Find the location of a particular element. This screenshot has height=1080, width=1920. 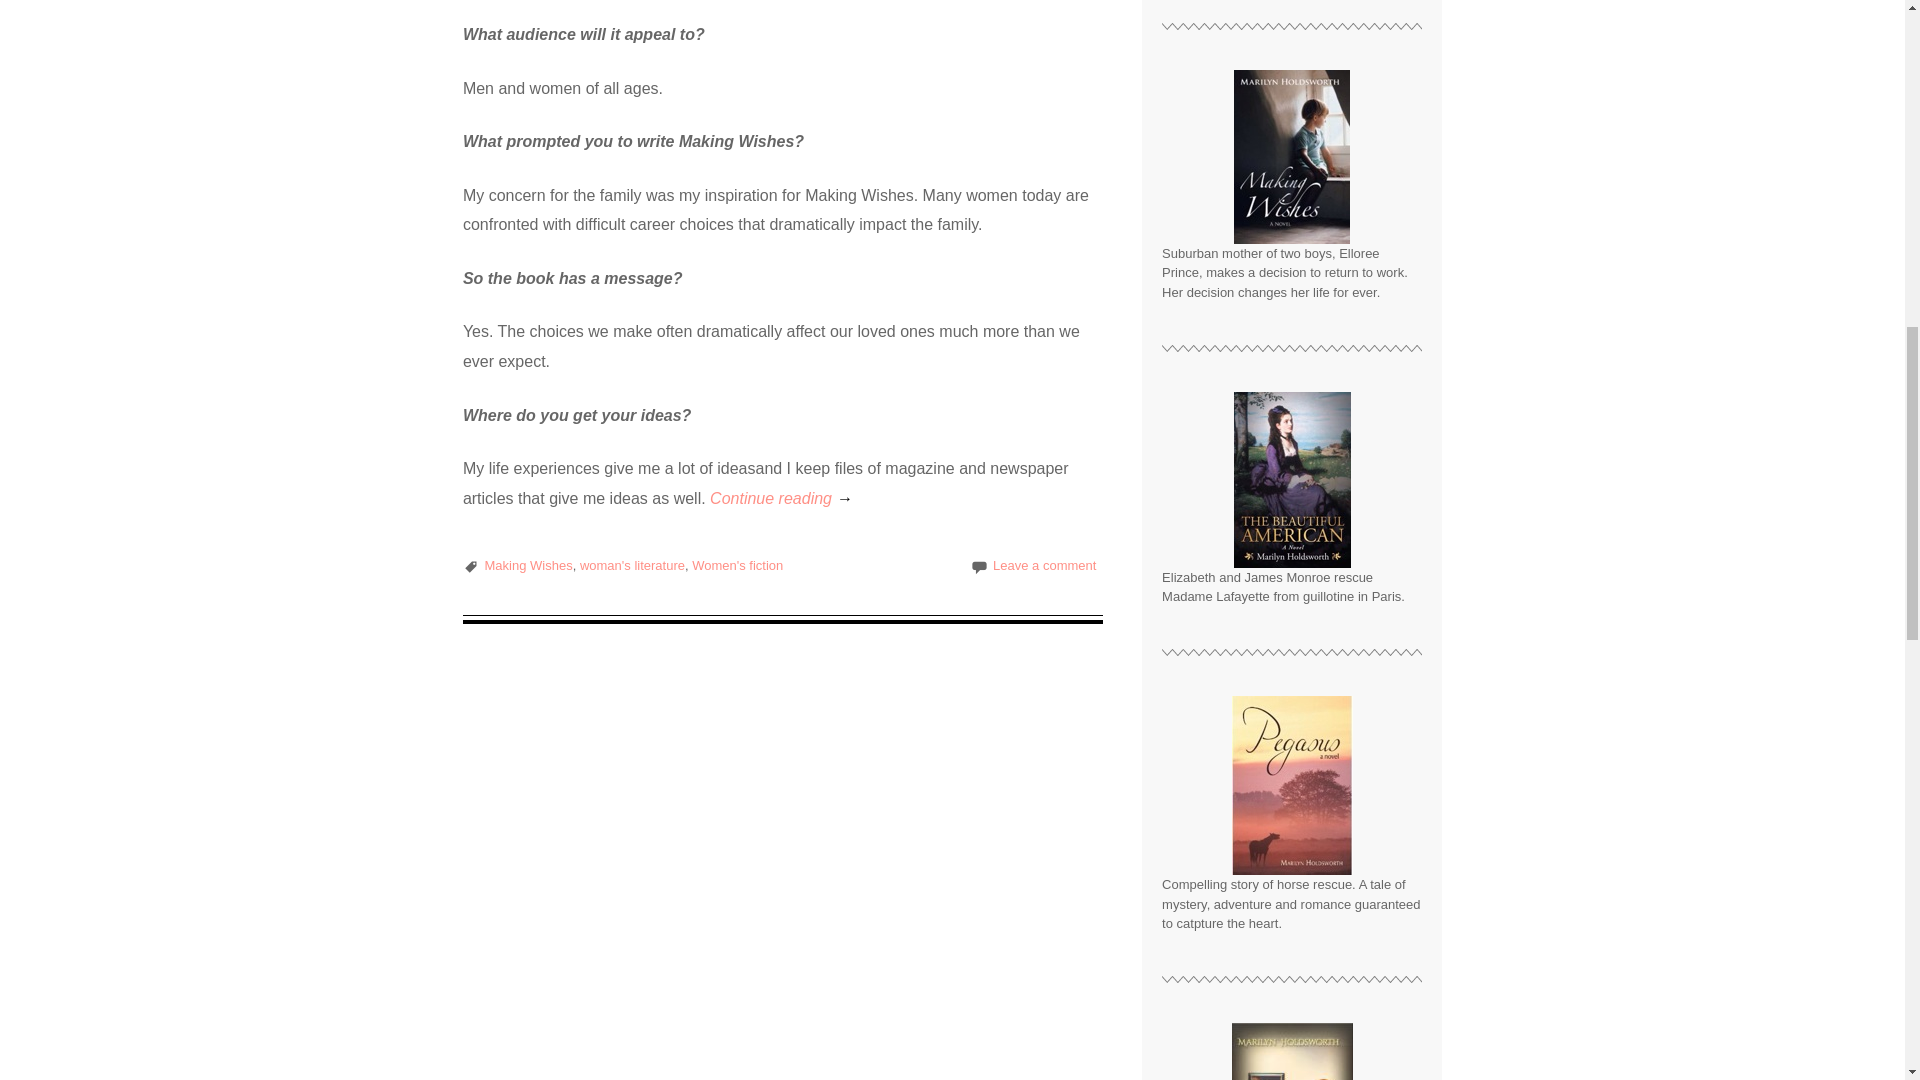

woman's literature is located at coordinates (632, 566).